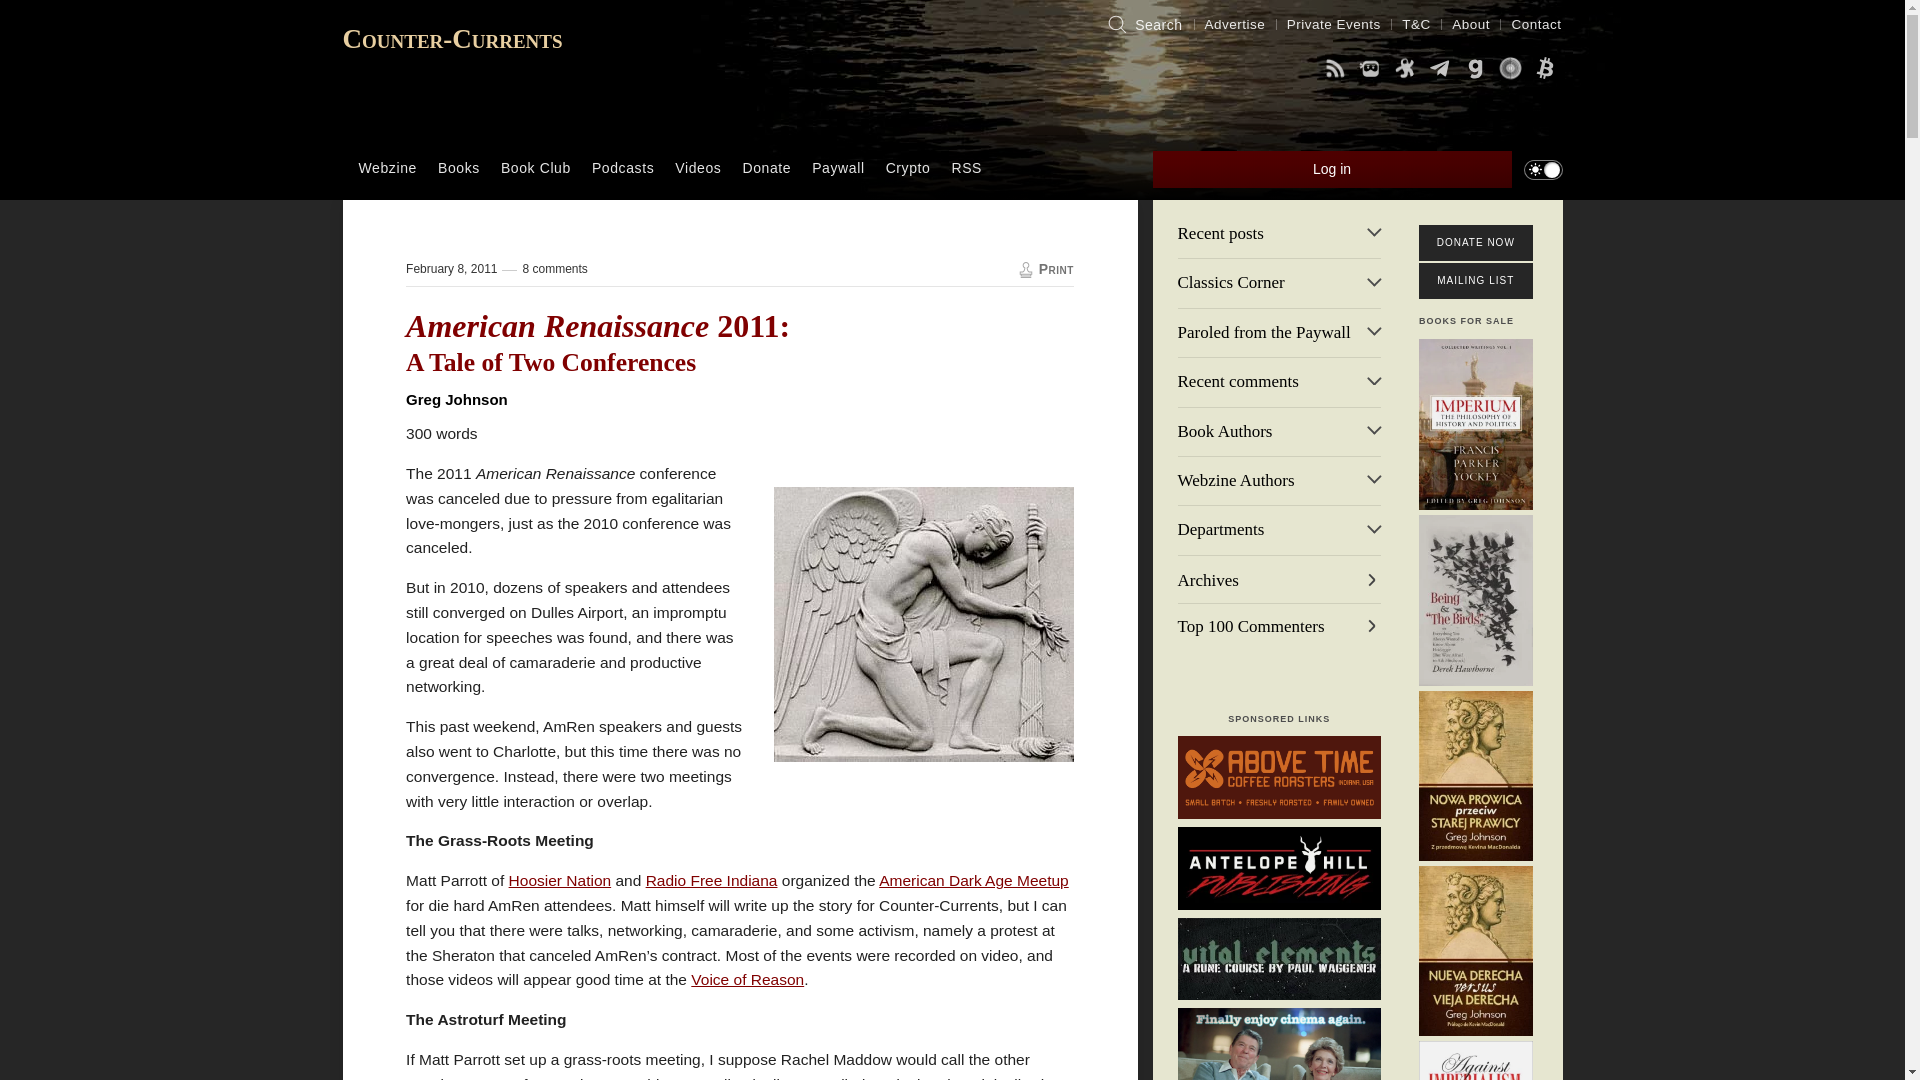 This screenshot has width=1920, height=1080. Describe the element at coordinates (1143, 24) in the screenshot. I see `Search` at that location.